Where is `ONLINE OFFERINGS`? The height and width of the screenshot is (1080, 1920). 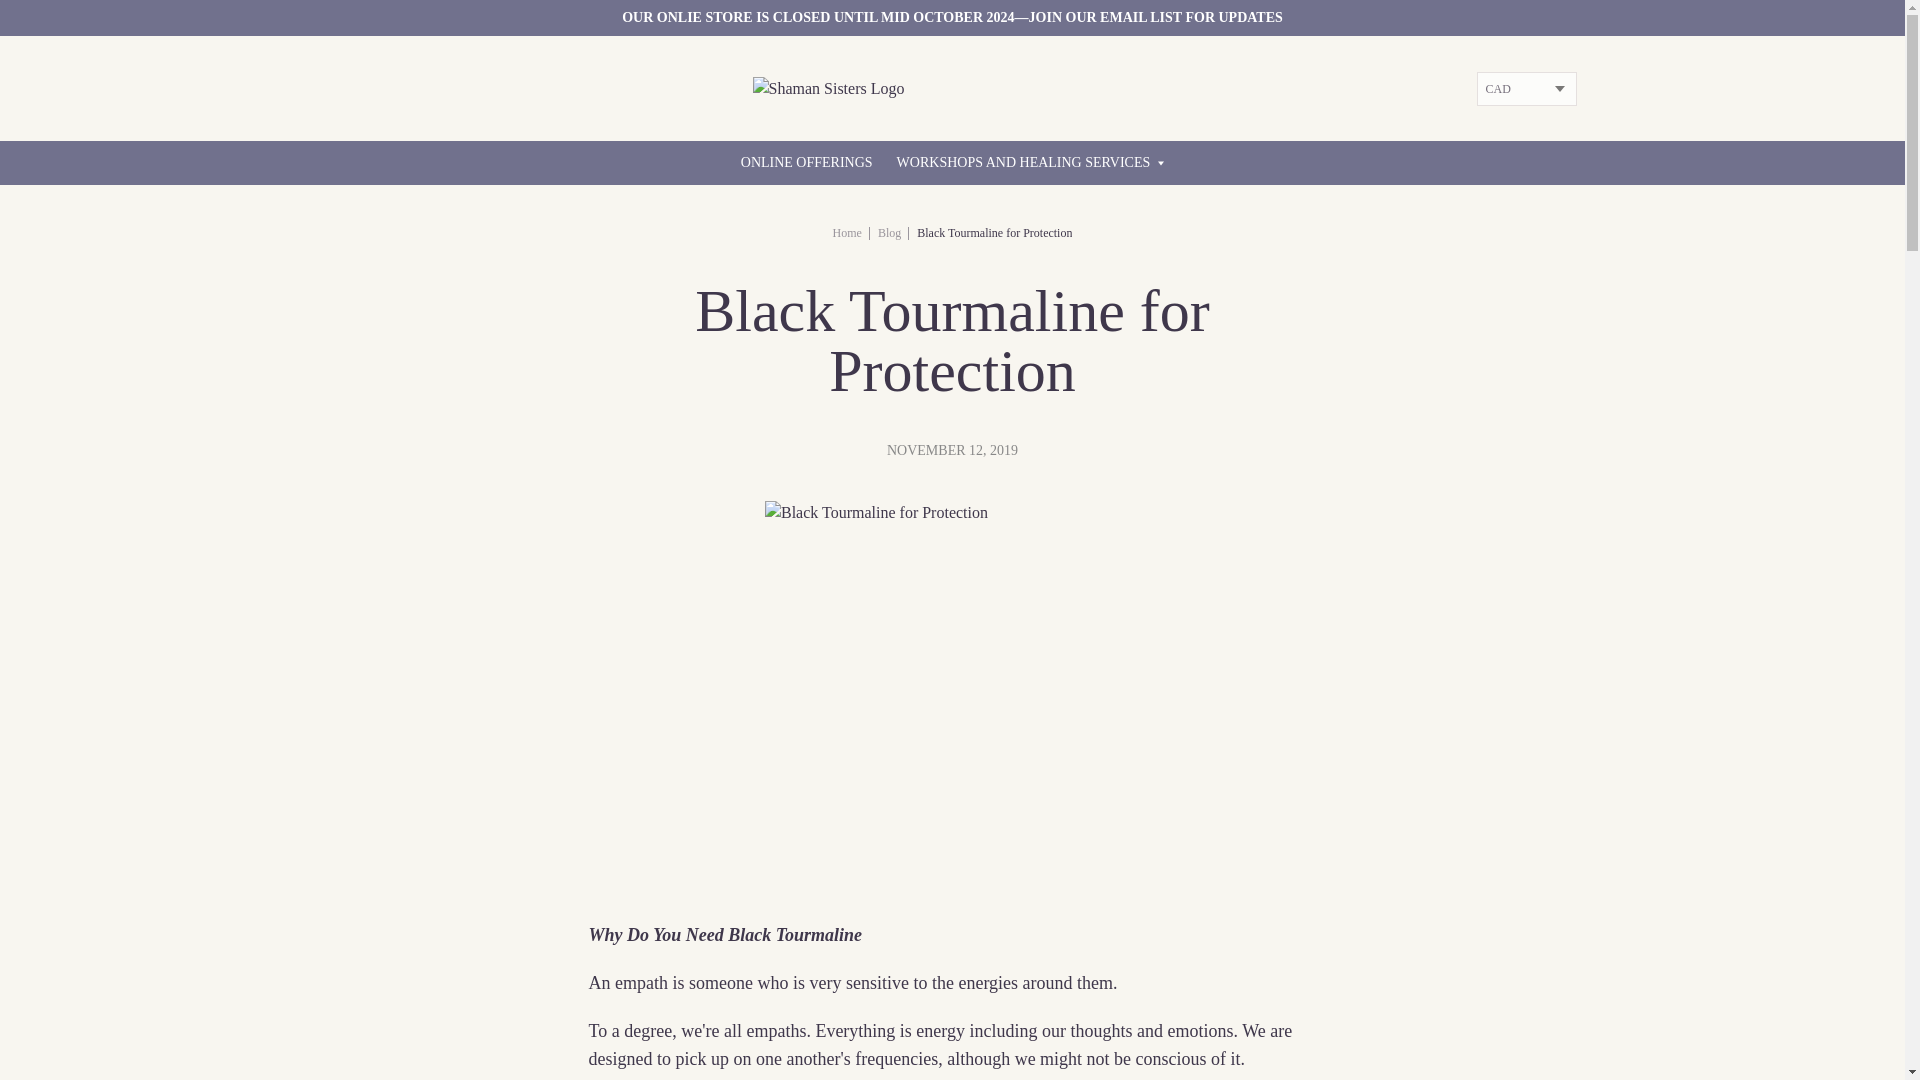 ONLINE OFFERINGS is located at coordinates (807, 162).